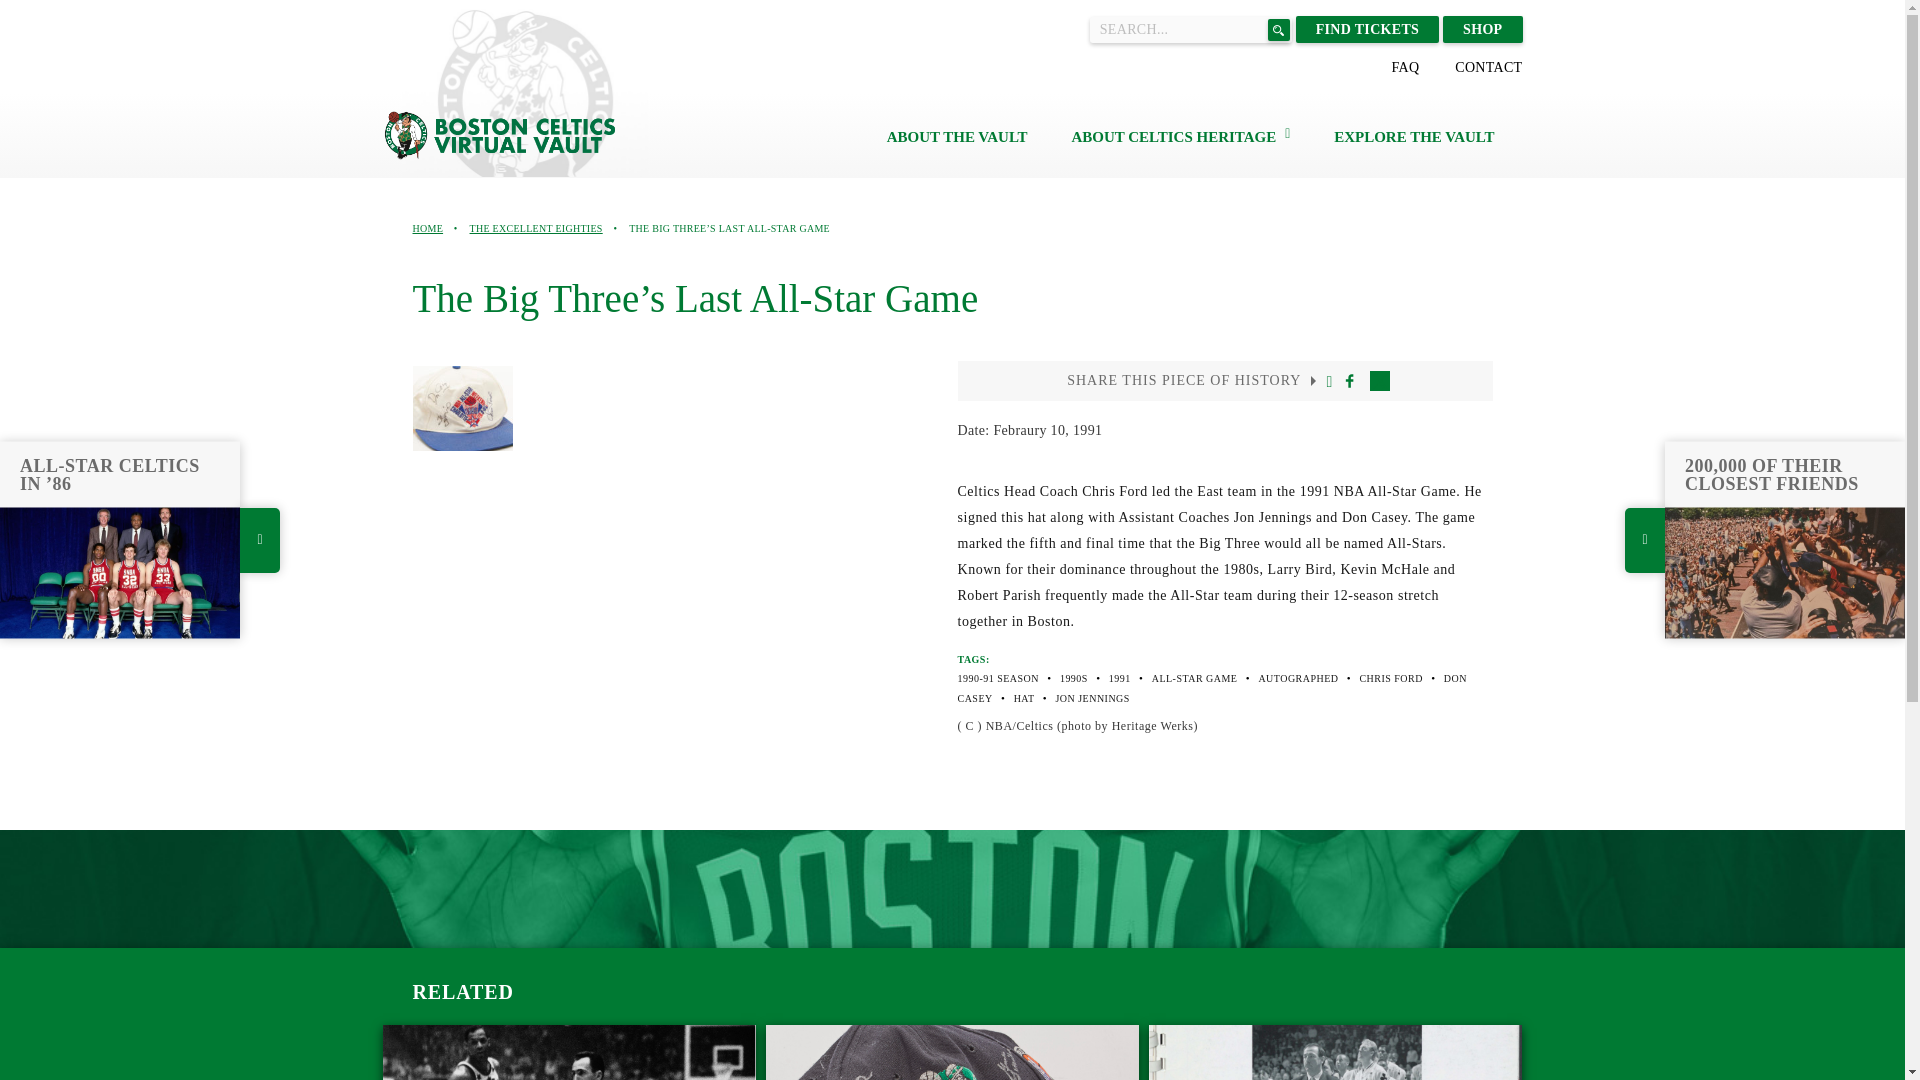  I want to click on ALL-STAR GAME, so click(1335, 1052).